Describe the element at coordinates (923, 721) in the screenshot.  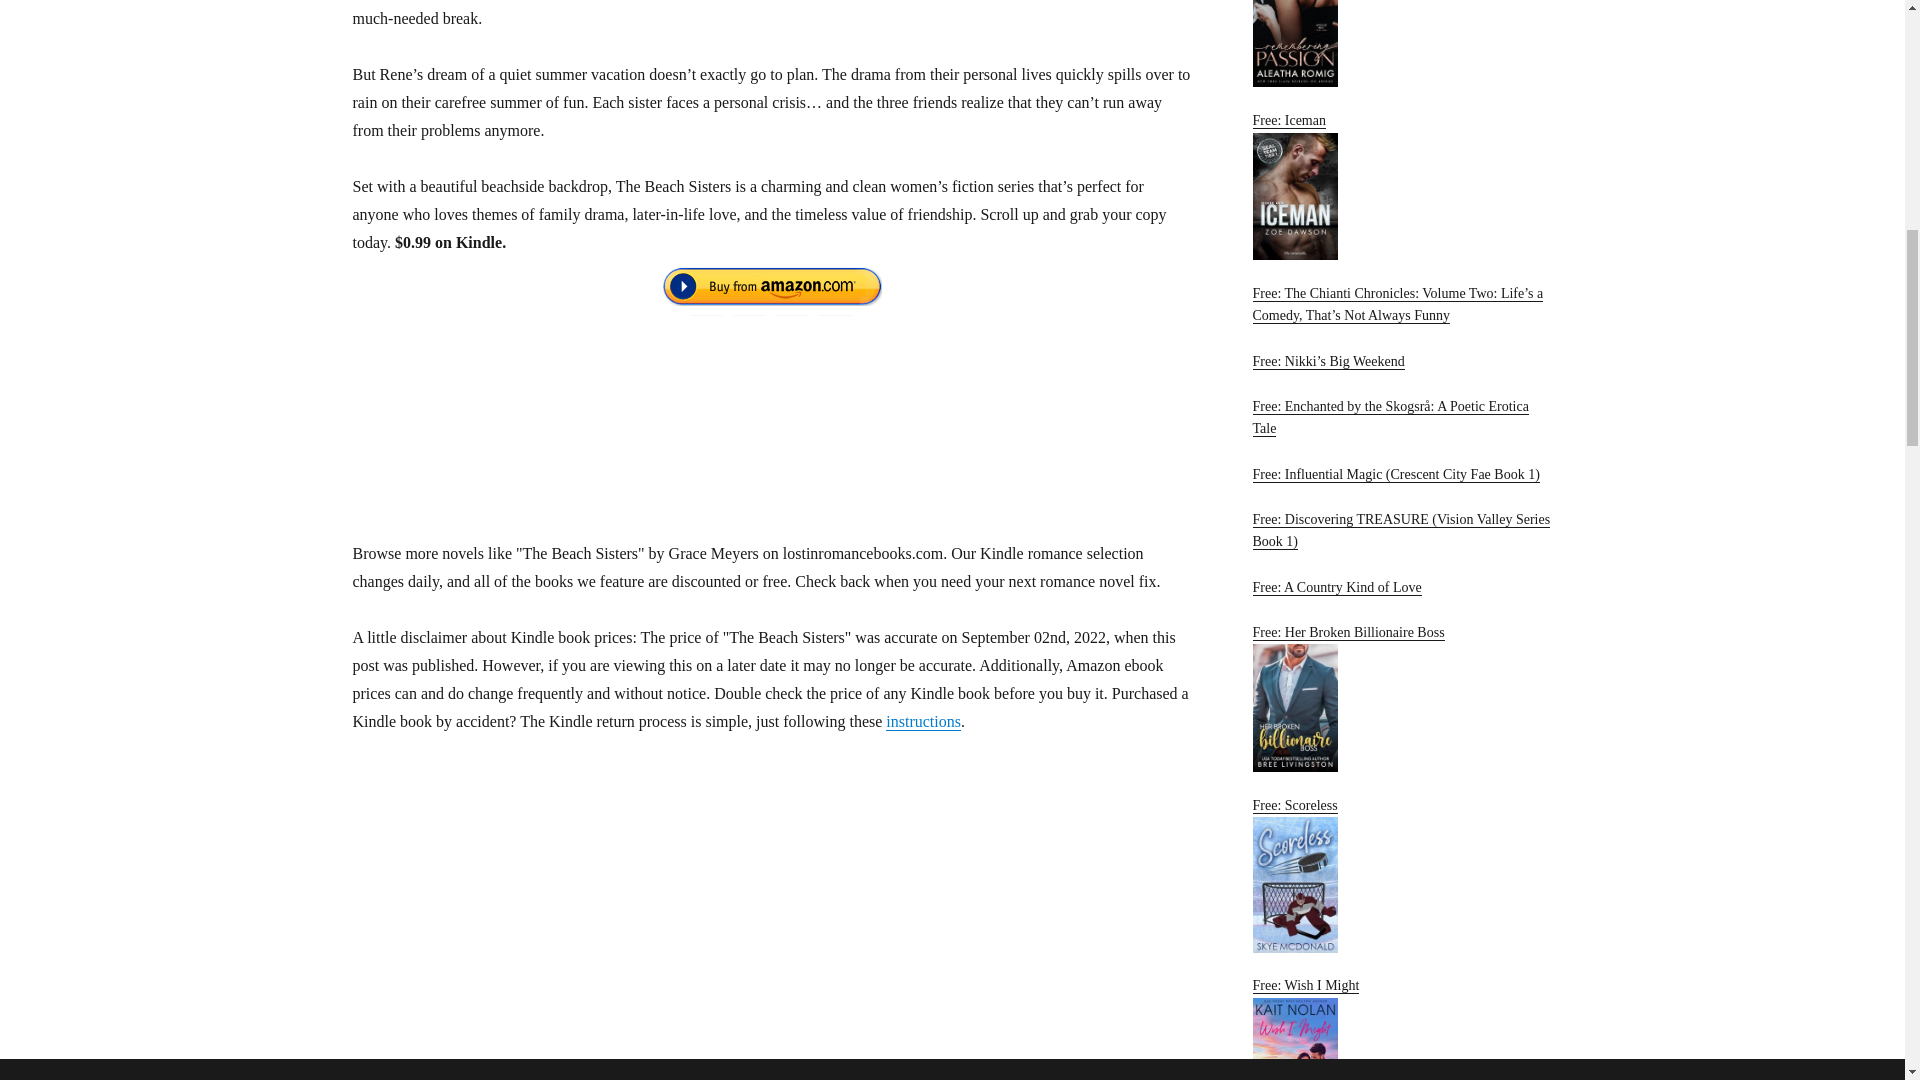
I see `instructions` at that location.